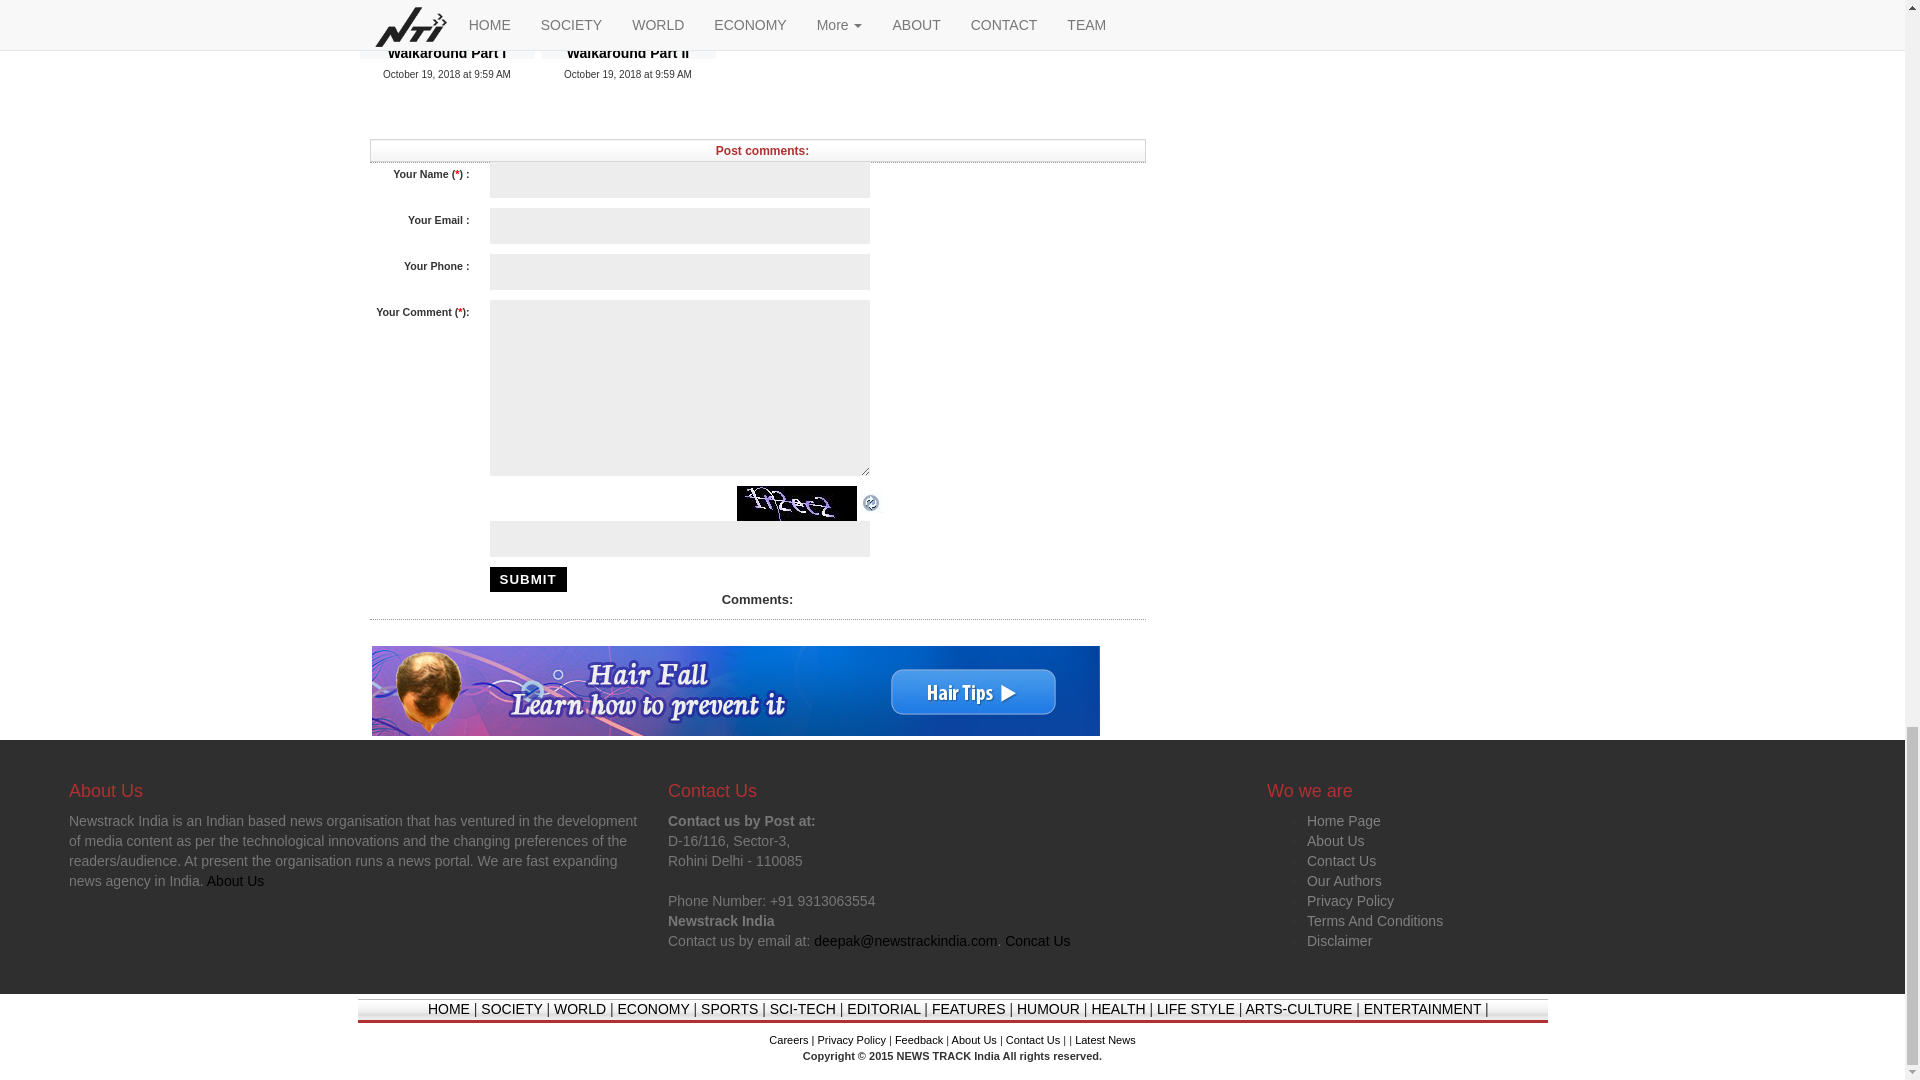  I want to click on submit, so click(528, 579).